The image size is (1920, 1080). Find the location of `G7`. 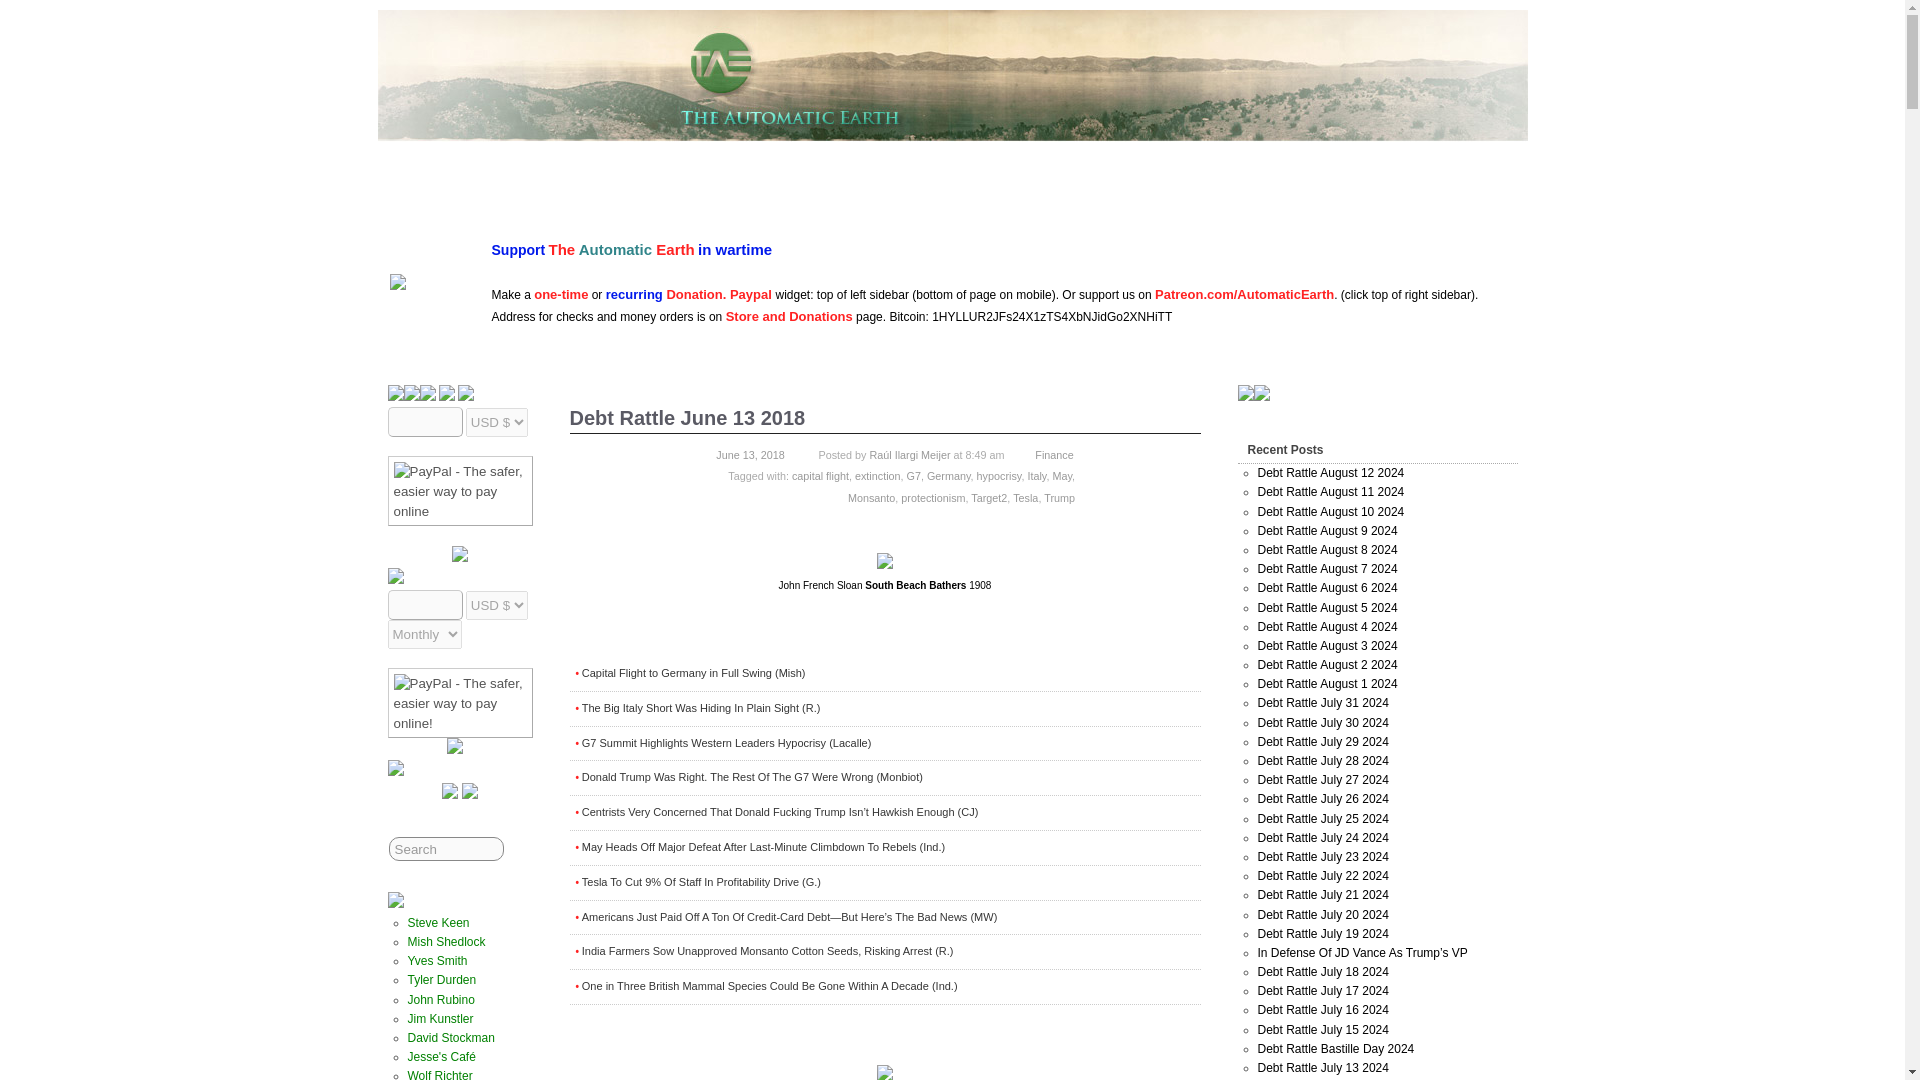

G7 is located at coordinates (914, 475).